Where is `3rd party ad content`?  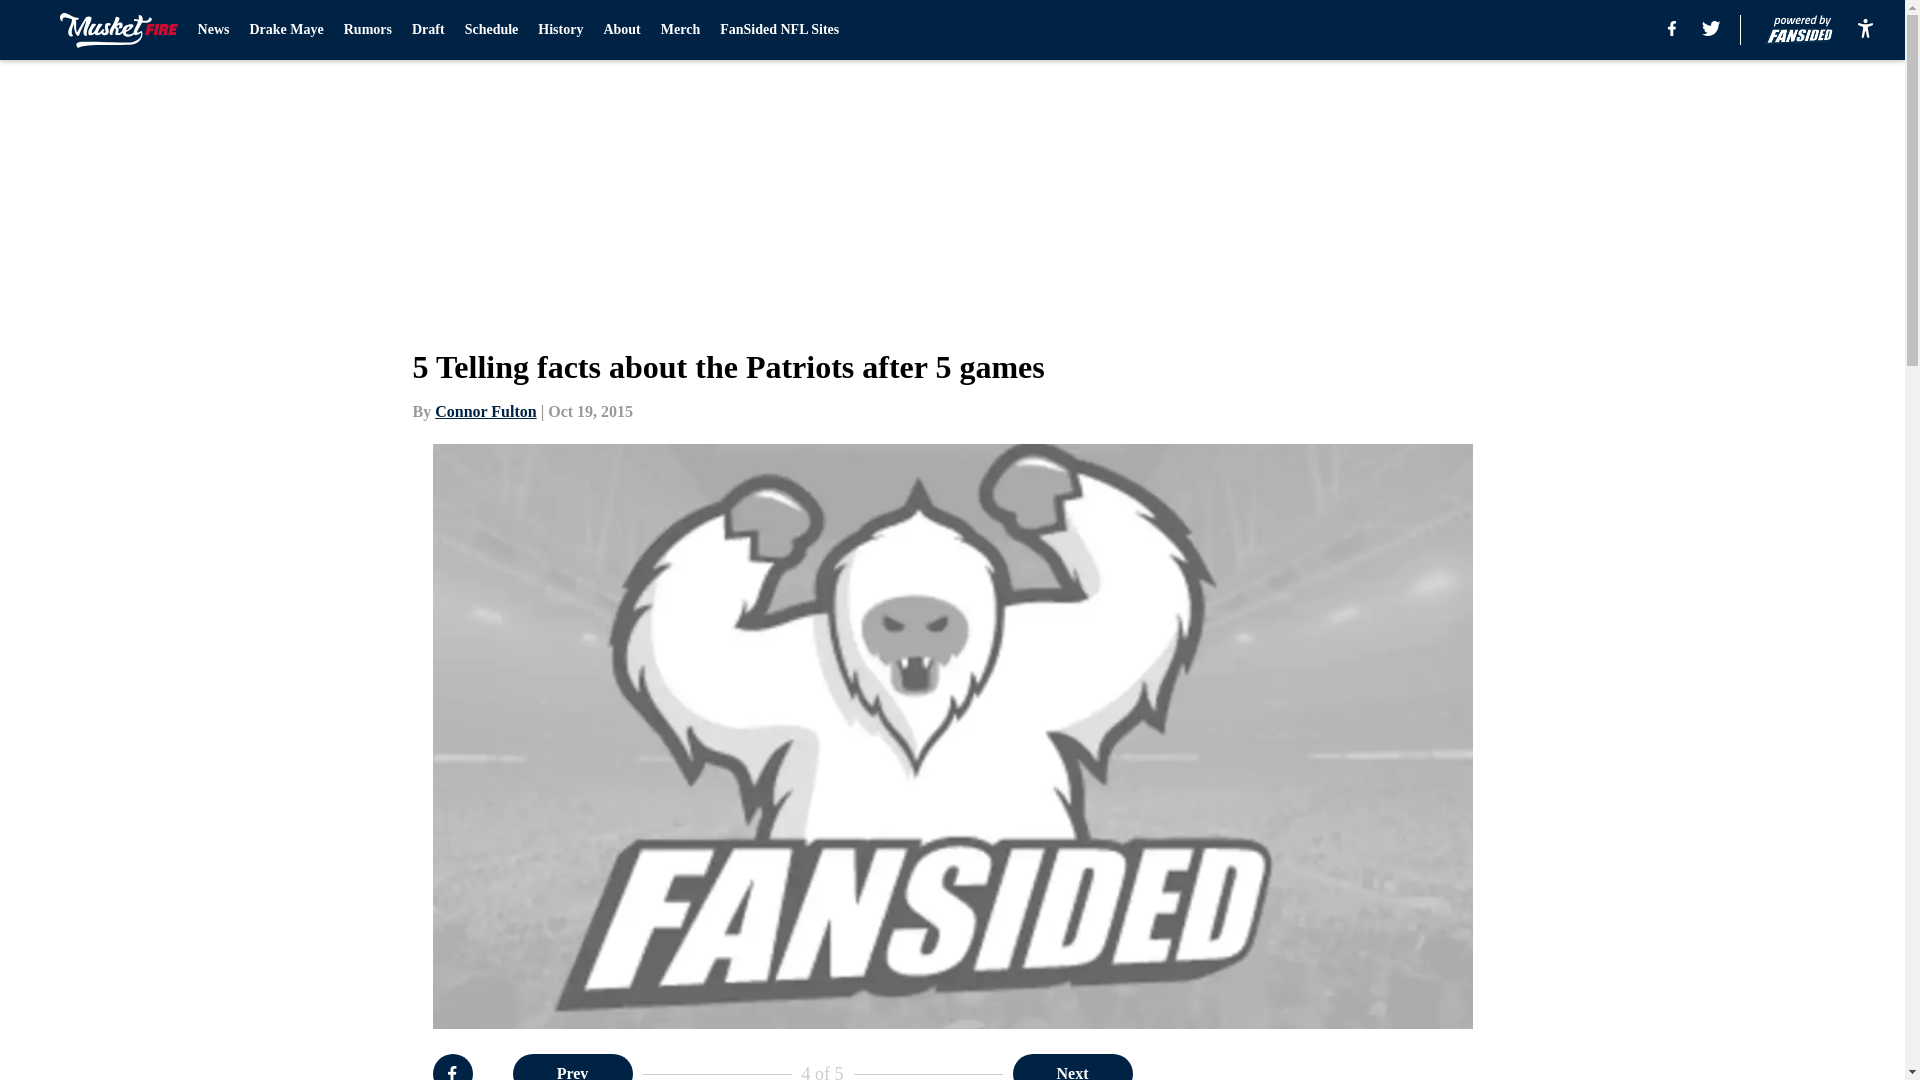
3rd party ad content is located at coordinates (1382, 1067).